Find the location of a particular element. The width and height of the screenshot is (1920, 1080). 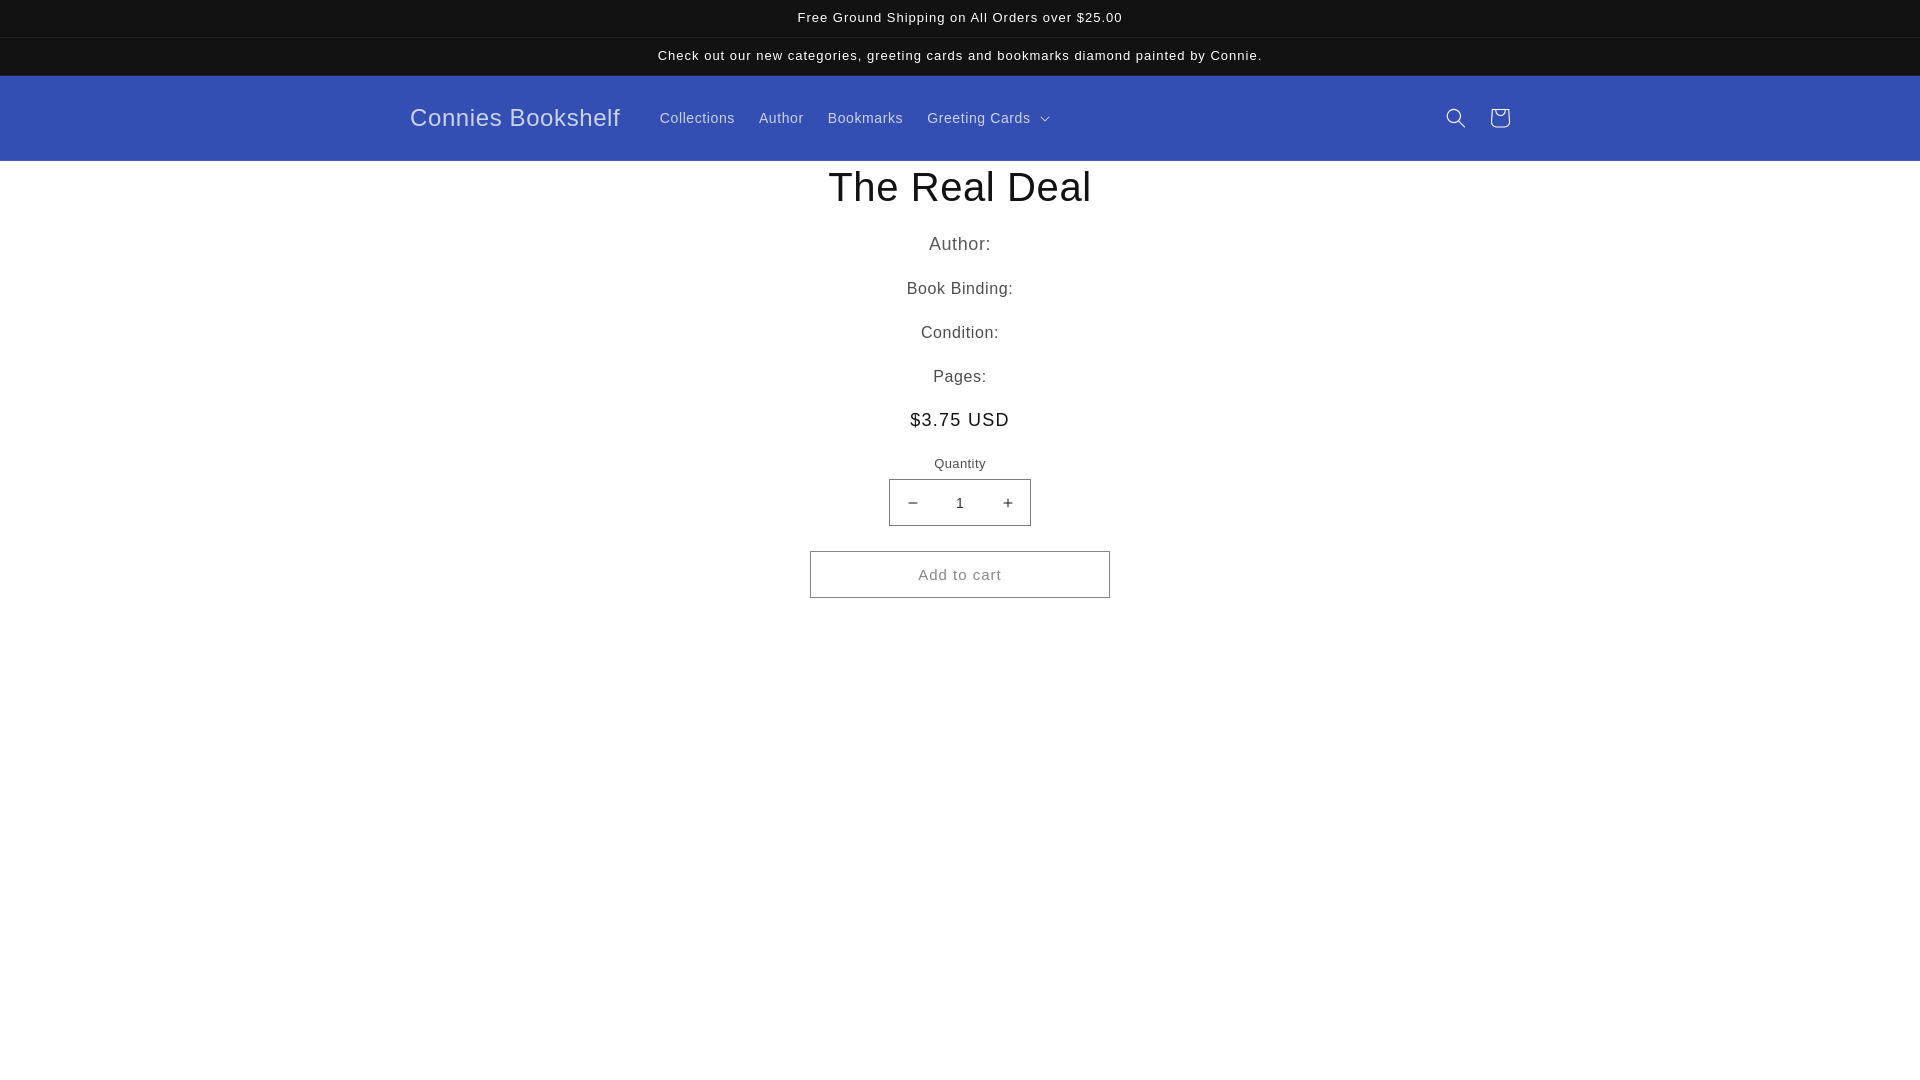

Cart is located at coordinates (1500, 118).